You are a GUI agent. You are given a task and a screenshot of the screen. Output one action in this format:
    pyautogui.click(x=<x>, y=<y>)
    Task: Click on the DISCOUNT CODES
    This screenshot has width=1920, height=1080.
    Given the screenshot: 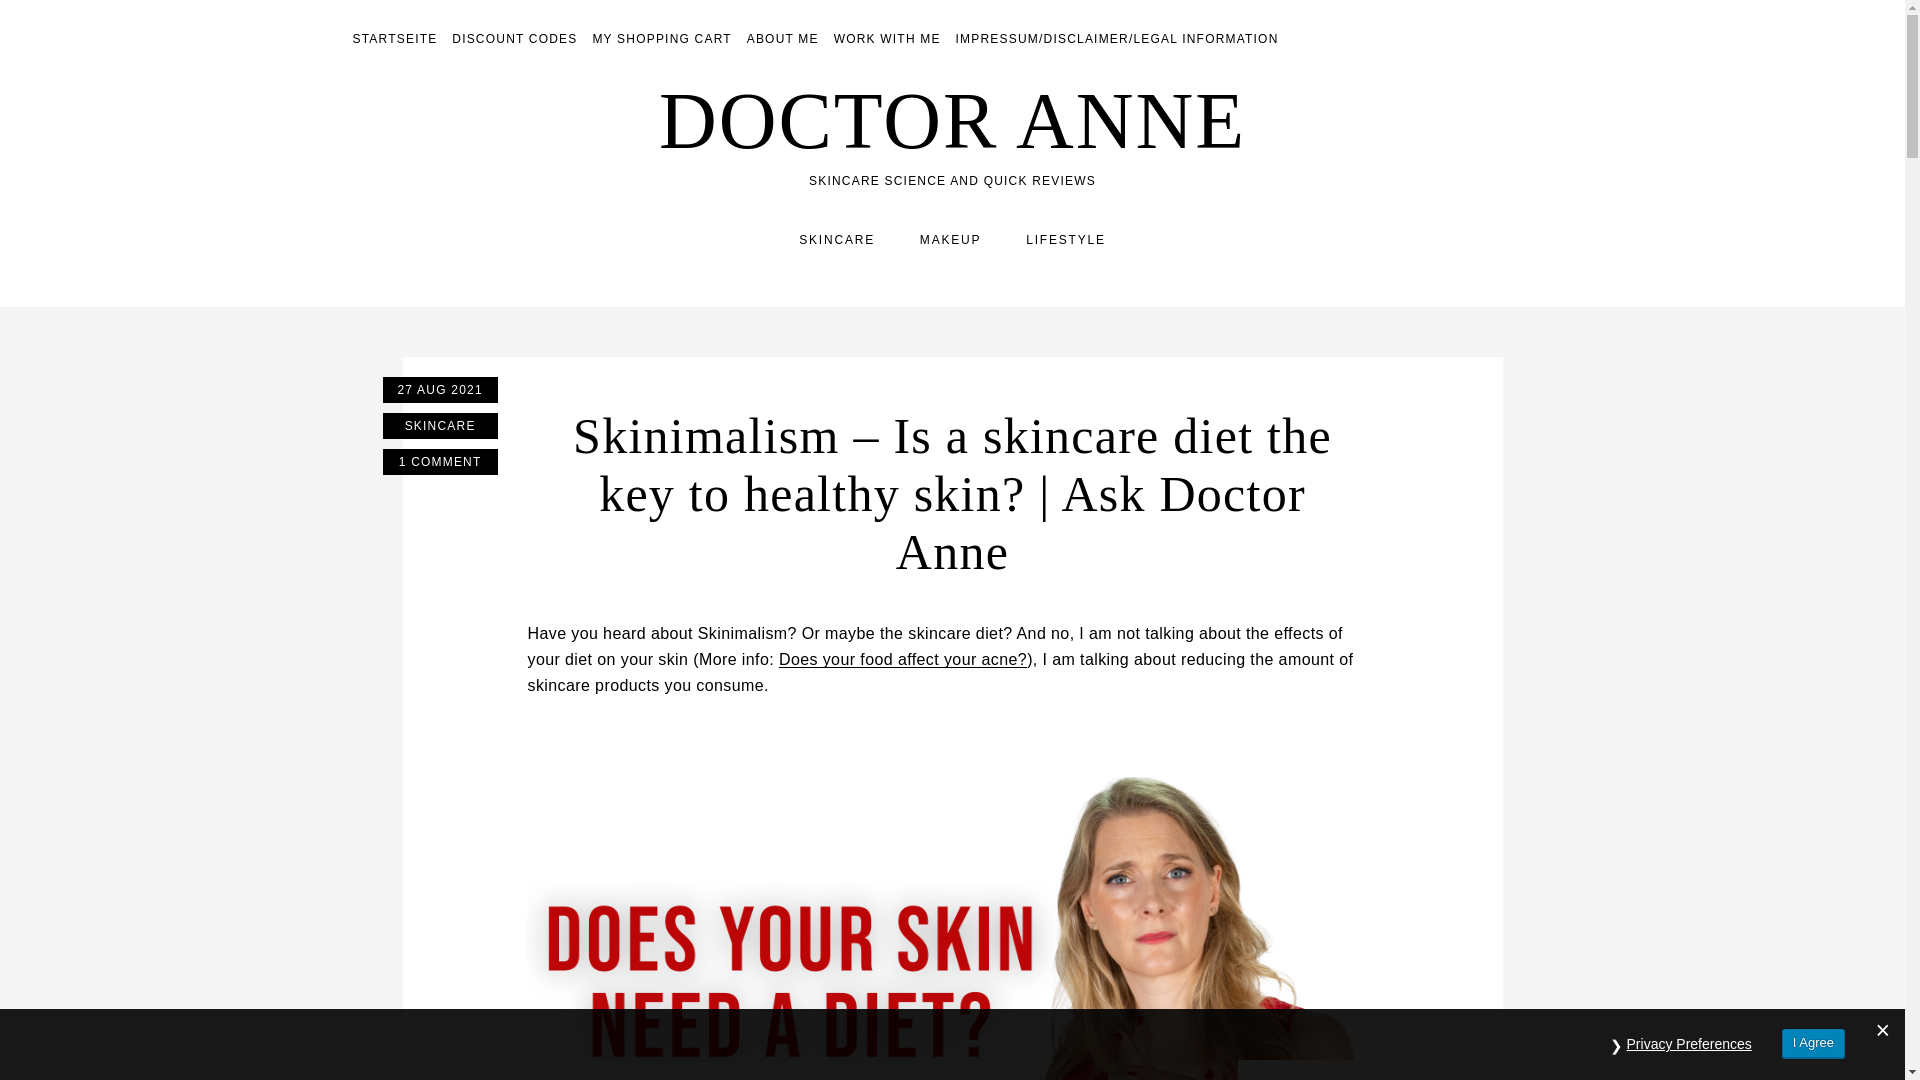 What is the action you would take?
    pyautogui.click(x=514, y=39)
    